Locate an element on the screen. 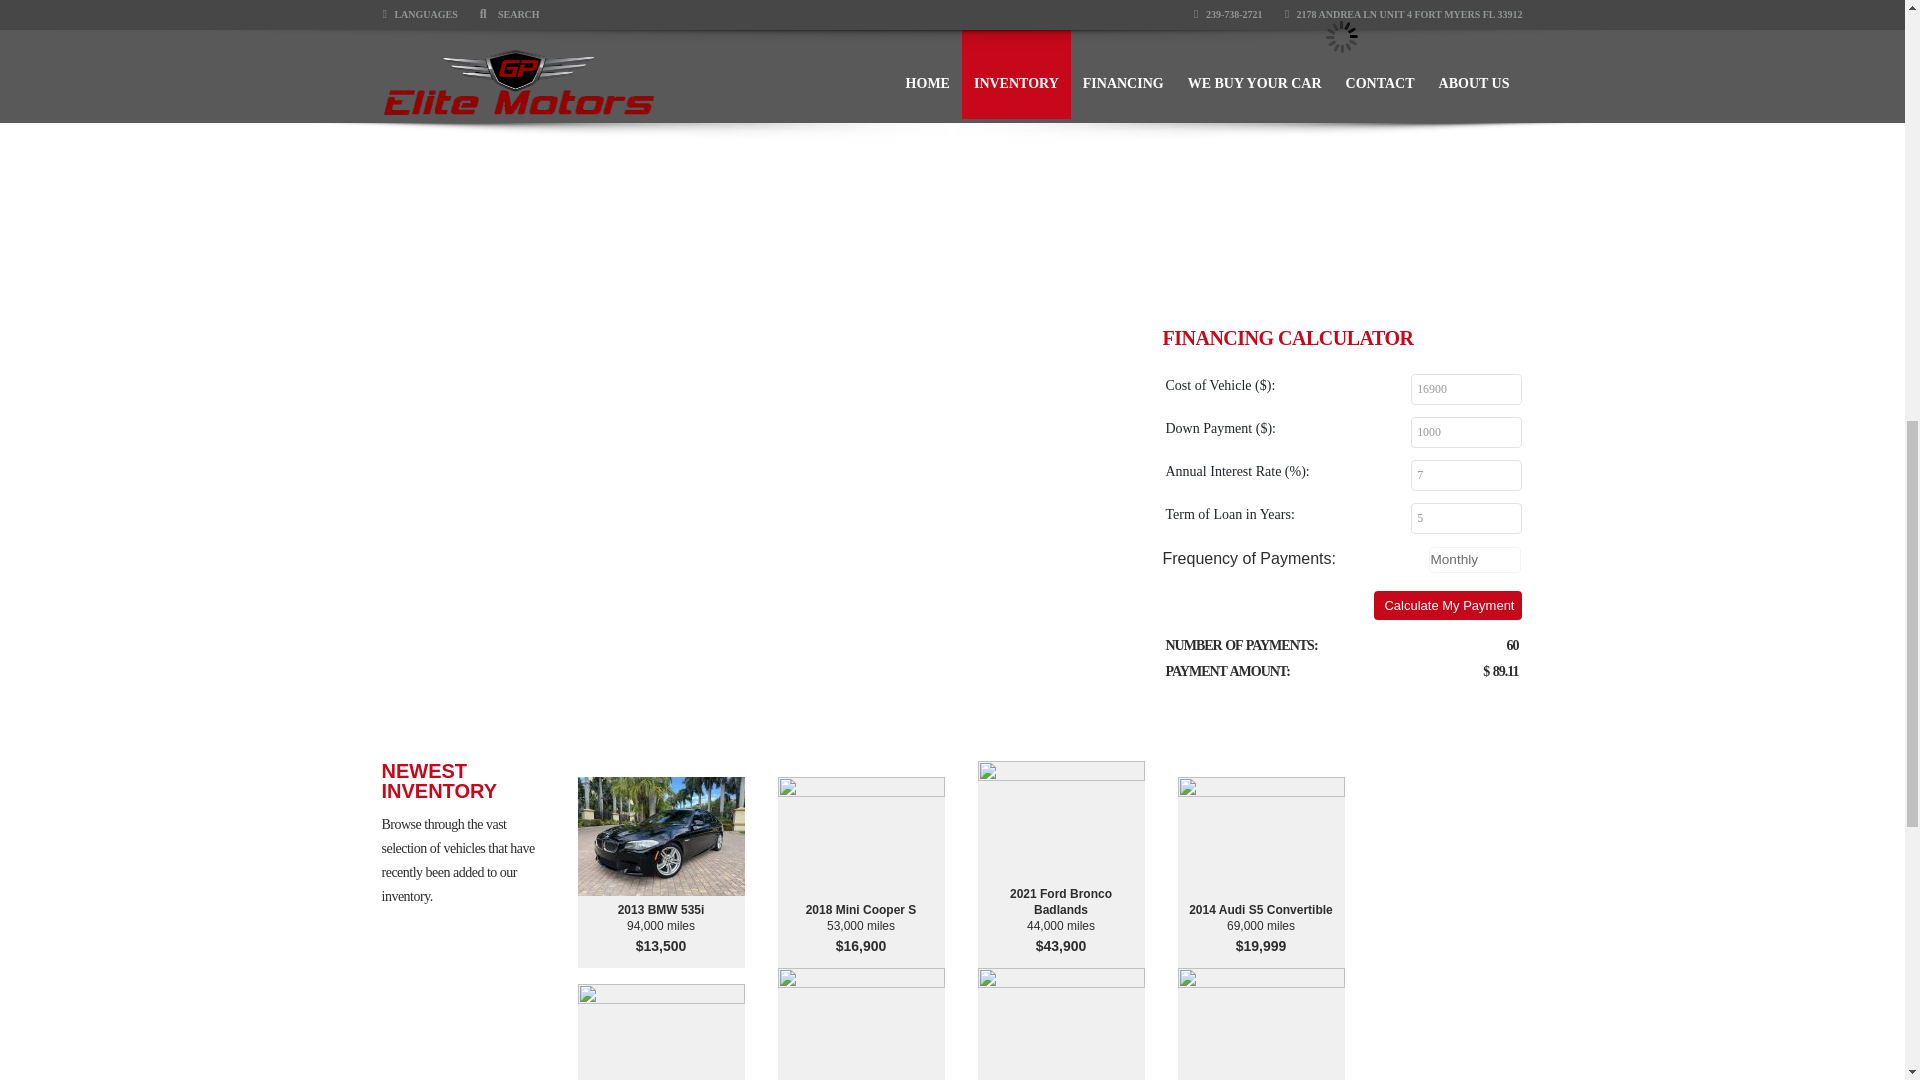 The width and height of the screenshot is (1920, 1080). 1000 is located at coordinates (1466, 432).